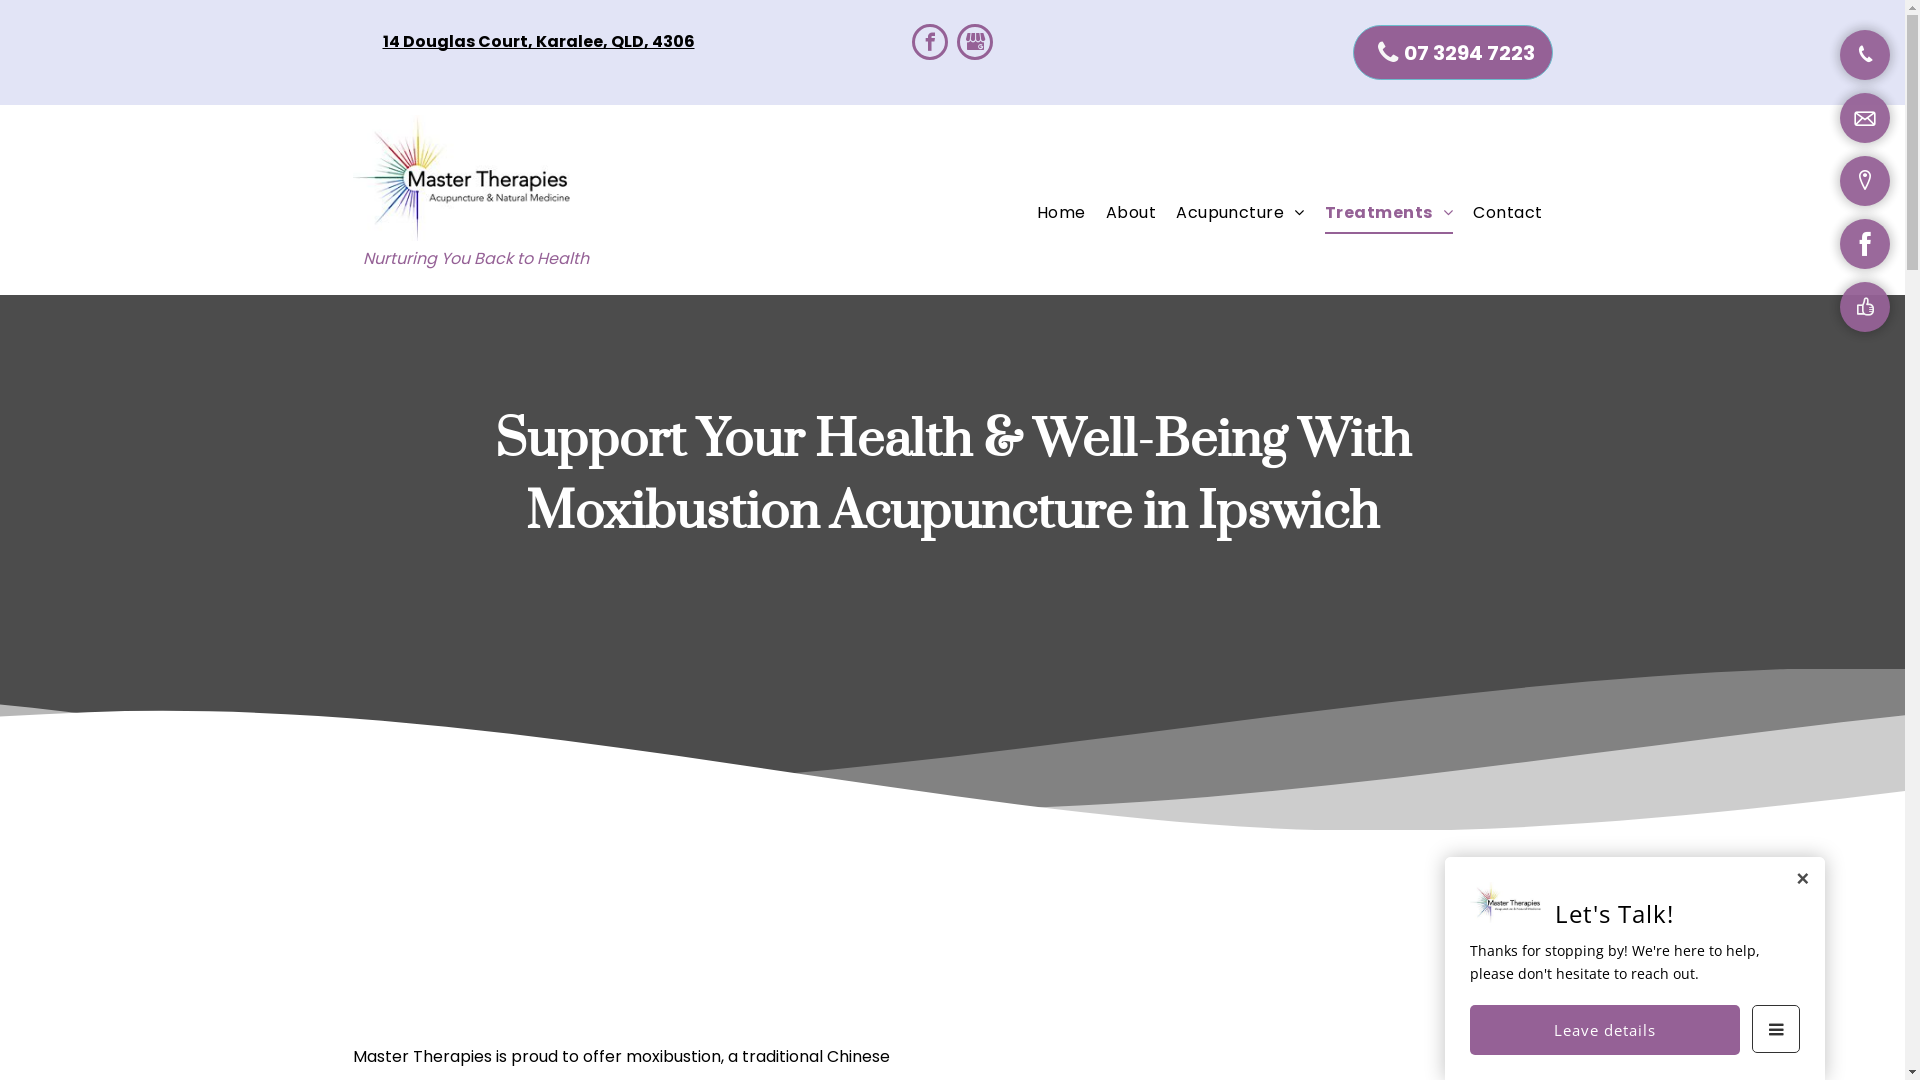 Image resolution: width=1920 pixels, height=1080 pixels. What do you see at coordinates (1062, 213) in the screenshot?
I see `Home` at bounding box center [1062, 213].